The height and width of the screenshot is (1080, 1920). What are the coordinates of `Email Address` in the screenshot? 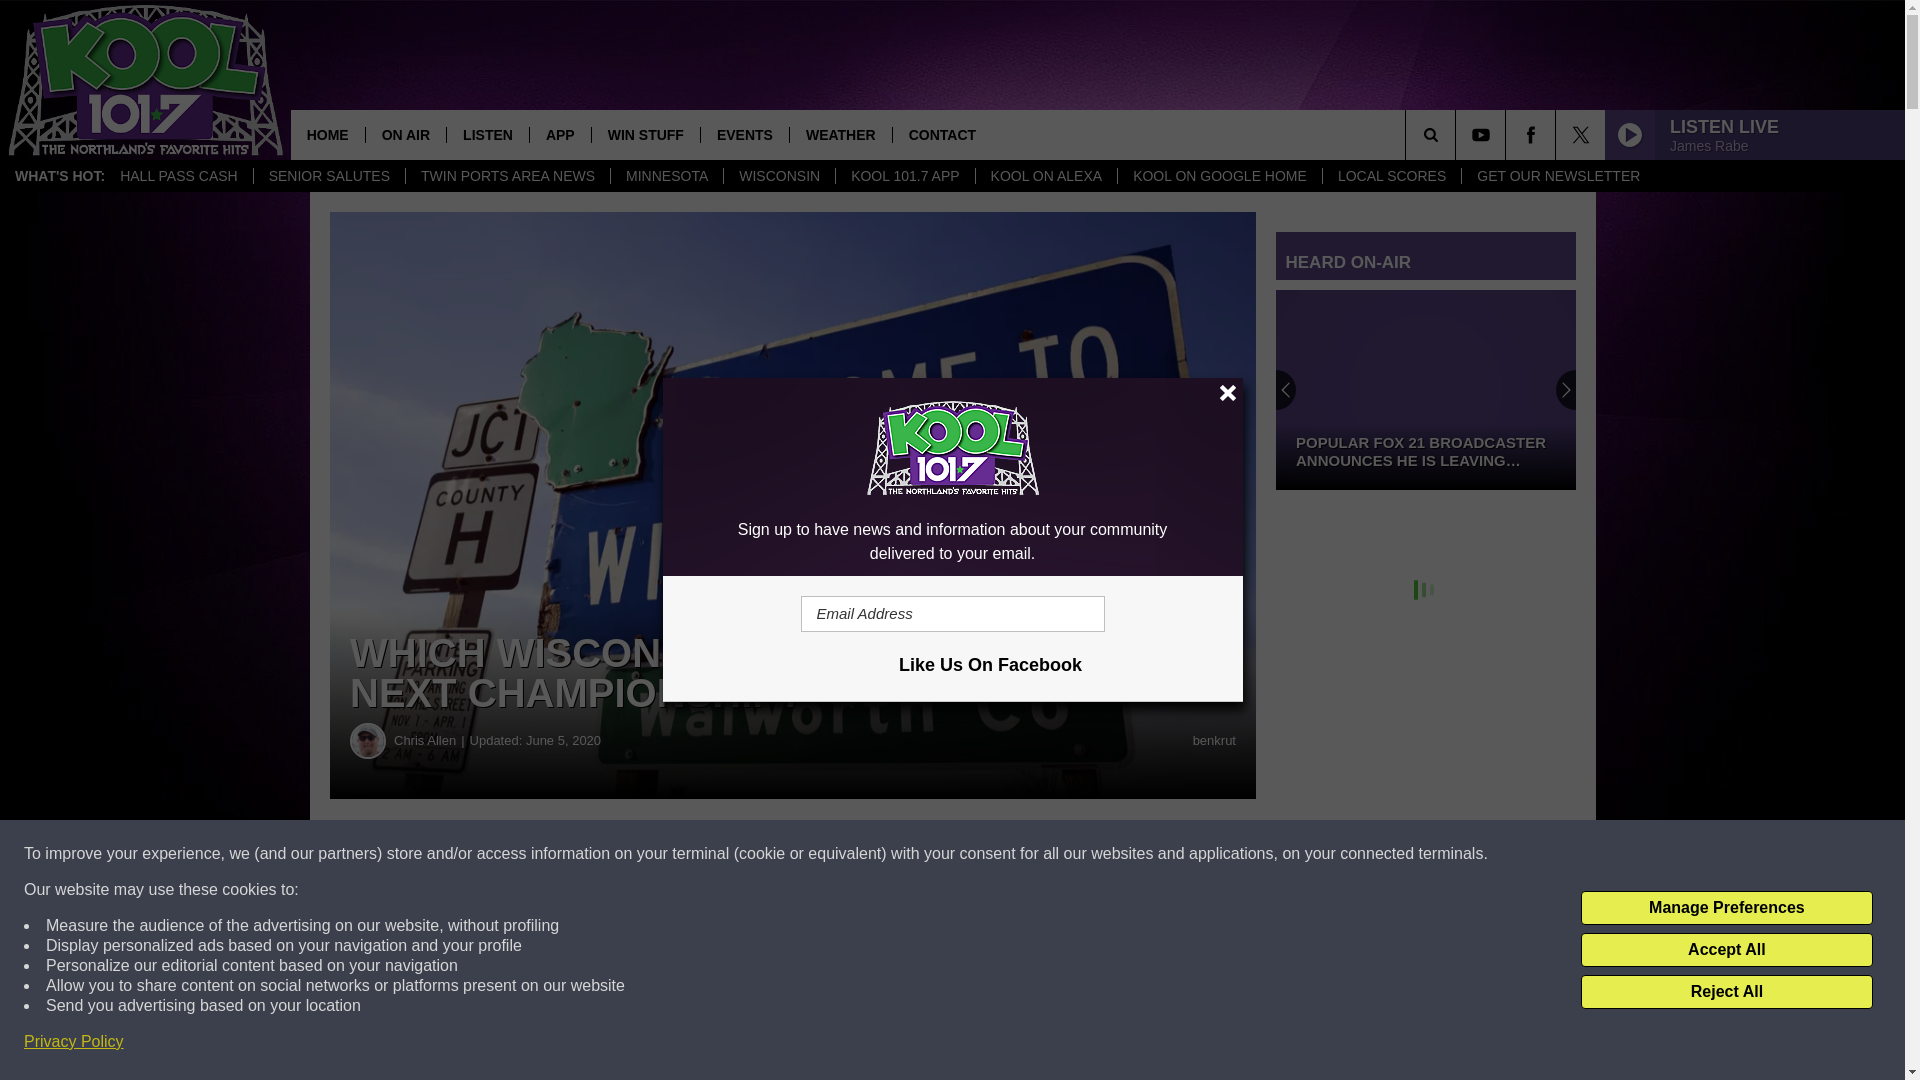 It's located at (952, 614).